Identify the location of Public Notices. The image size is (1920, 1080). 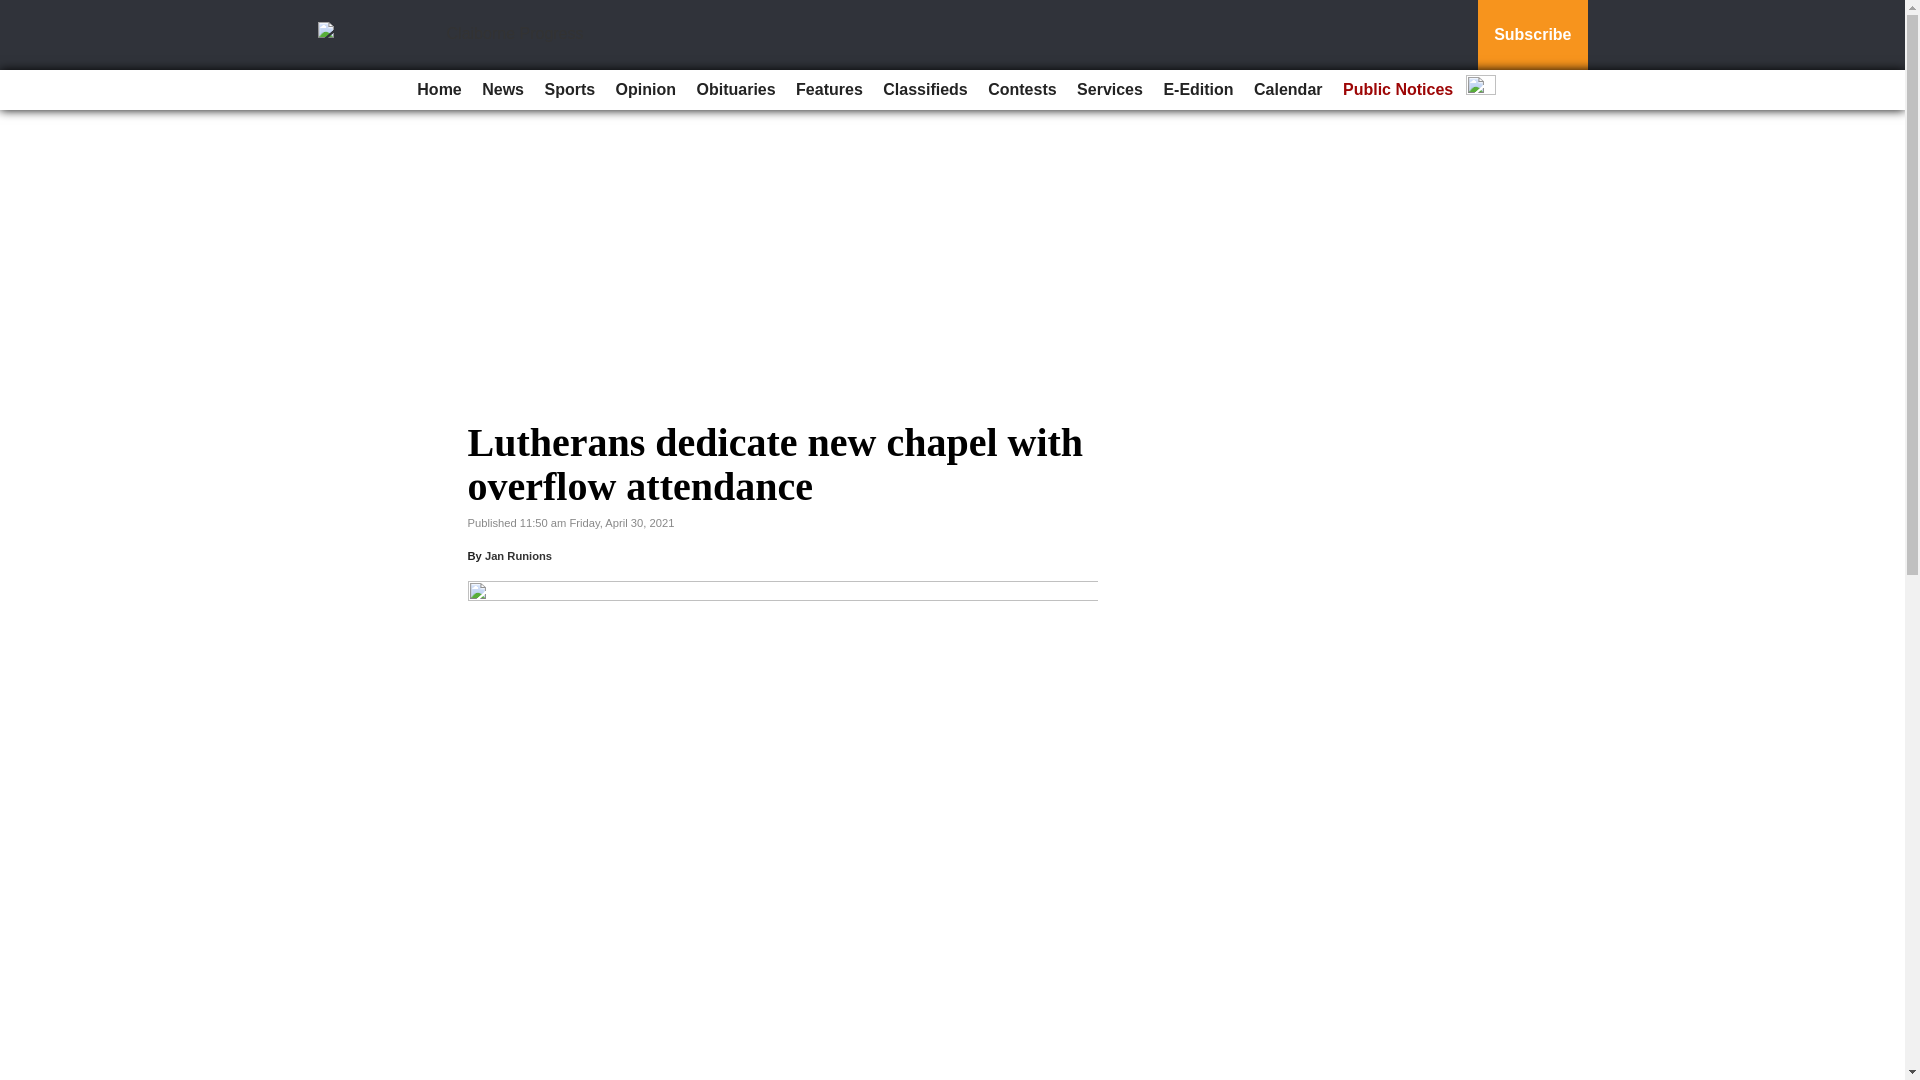
(1398, 90).